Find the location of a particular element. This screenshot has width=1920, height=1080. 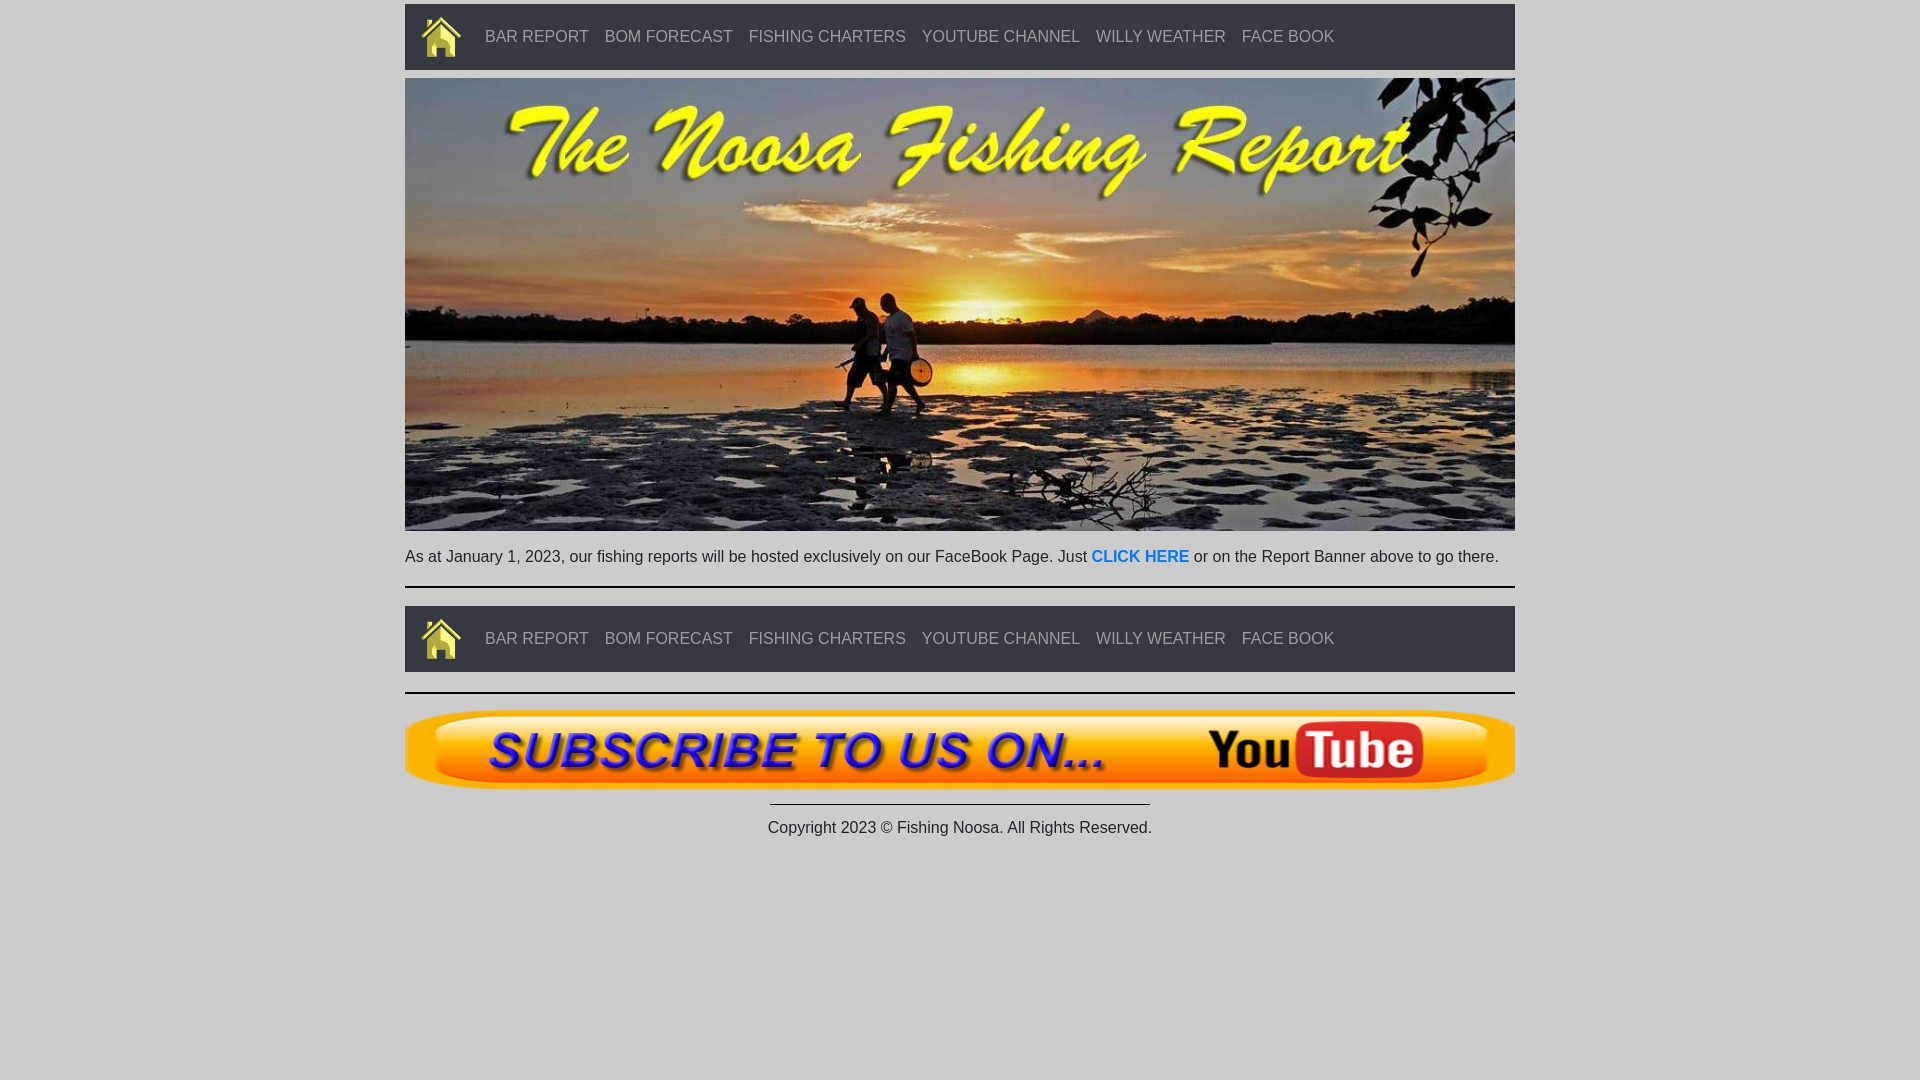

CLICK HERE is located at coordinates (1141, 556).